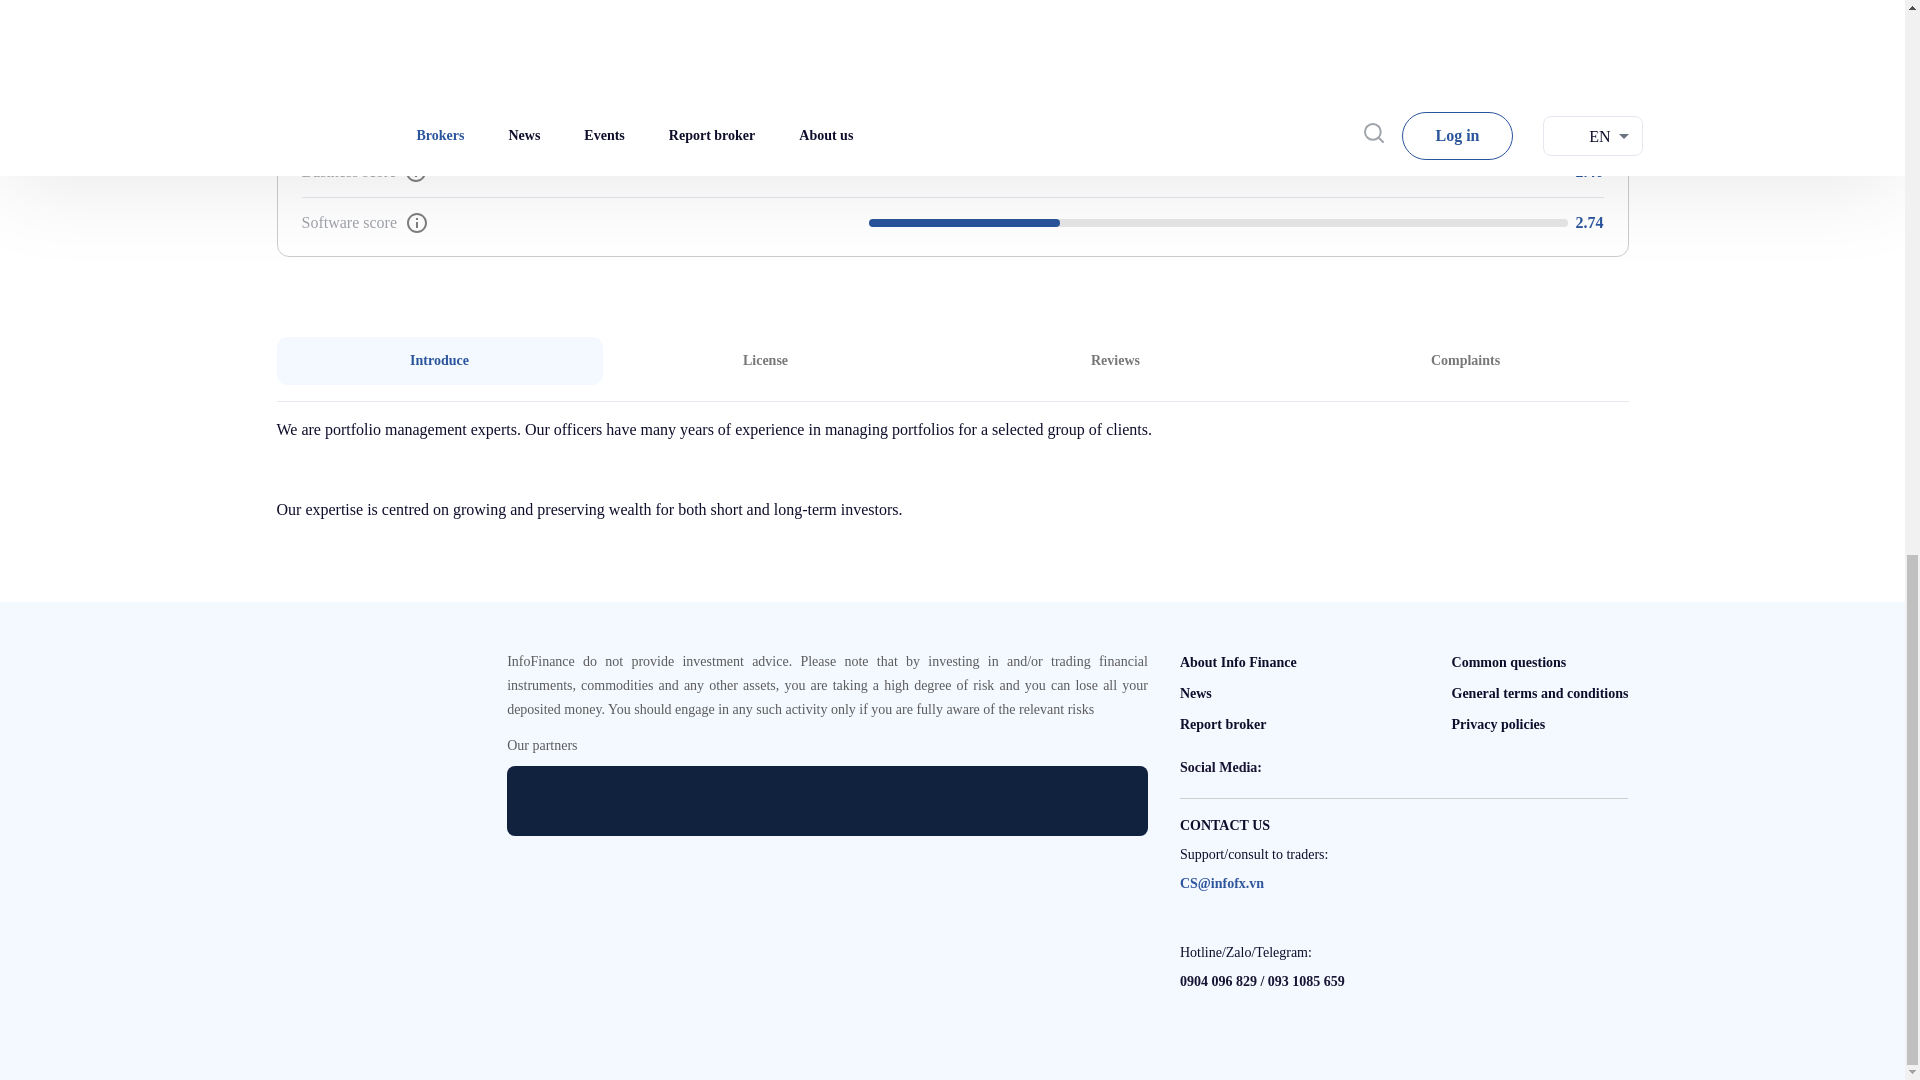 The width and height of the screenshot is (1920, 1080). What do you see at coordinates (1508, 662) in the screenshot?
I see `Common questions` at bounding box center [1508, 662].